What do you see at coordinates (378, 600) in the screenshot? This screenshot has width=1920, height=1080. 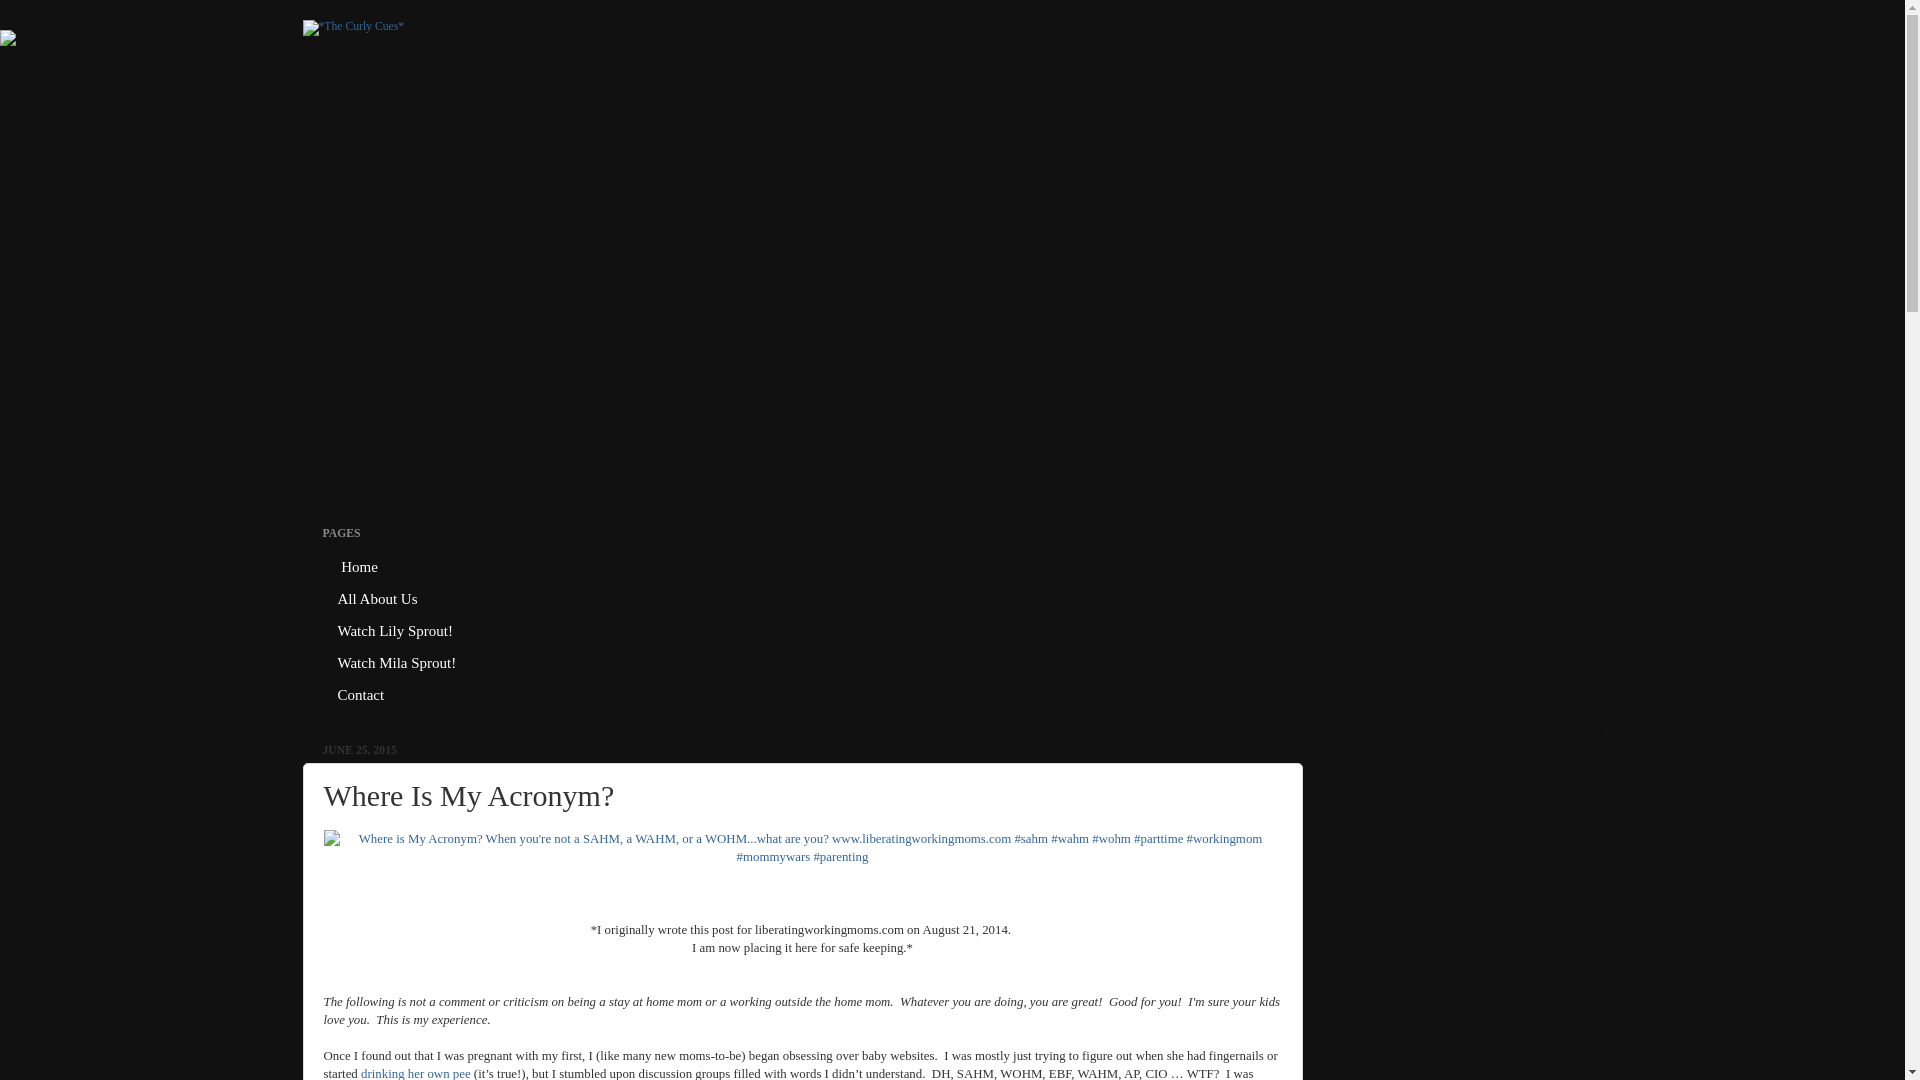 I see `All About Us` at bounding box center [378, 600].